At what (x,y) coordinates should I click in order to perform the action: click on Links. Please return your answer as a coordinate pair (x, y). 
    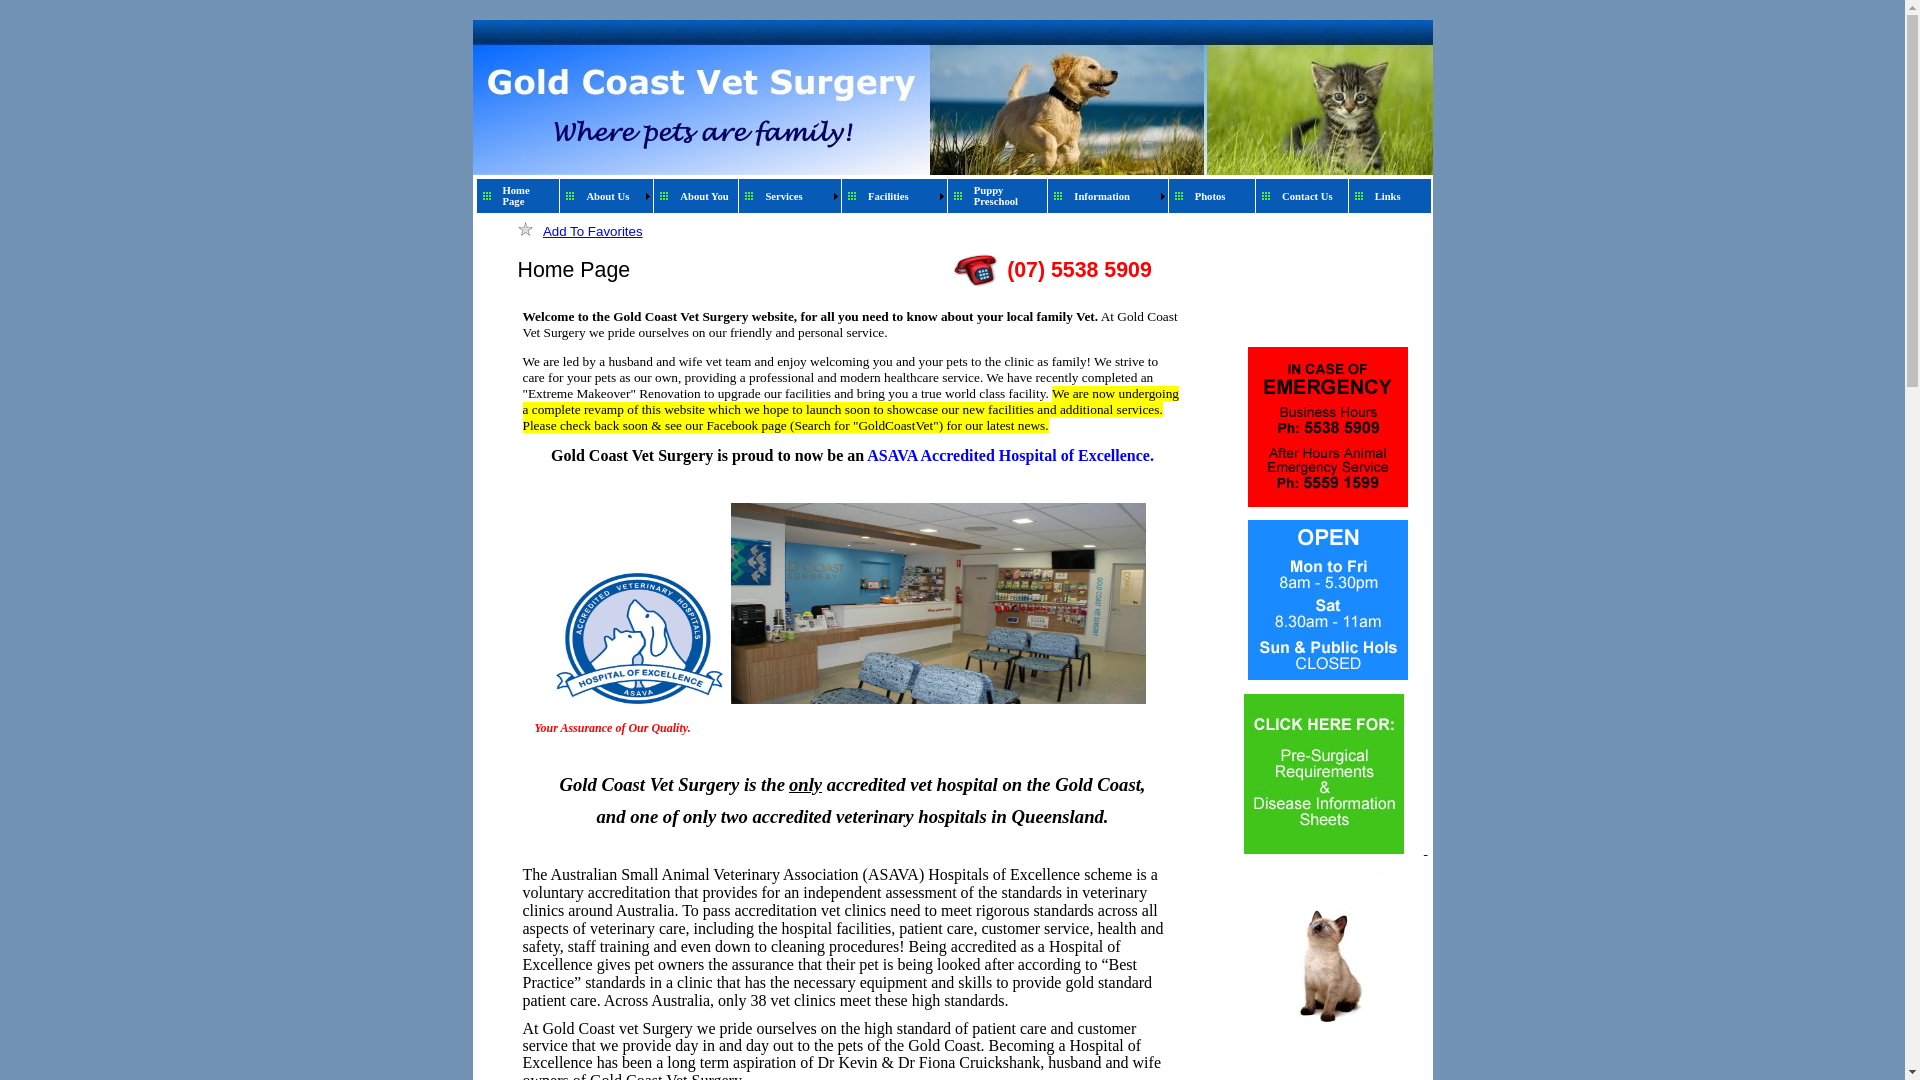
    Looking at the image, I should click on (1400, 196).